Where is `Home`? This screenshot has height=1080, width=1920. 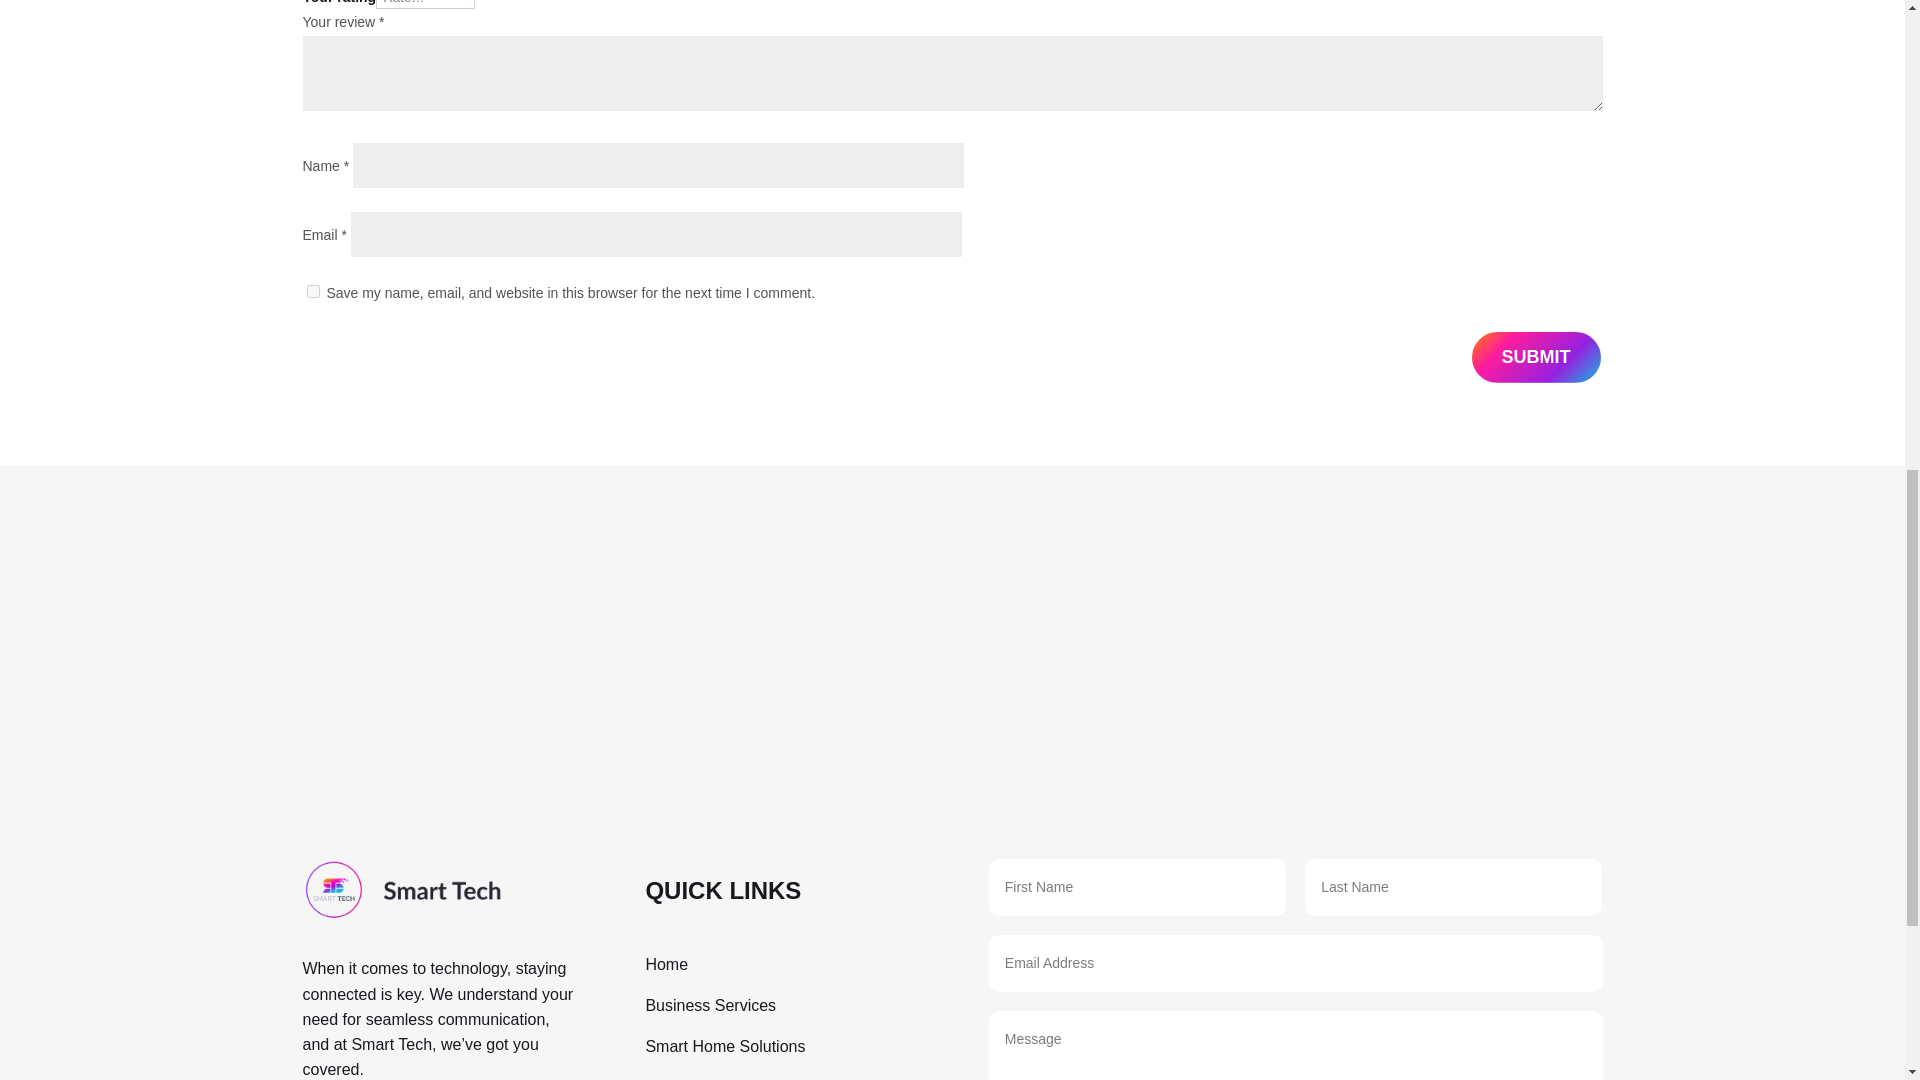 Home is located at coordinates (666, 964).